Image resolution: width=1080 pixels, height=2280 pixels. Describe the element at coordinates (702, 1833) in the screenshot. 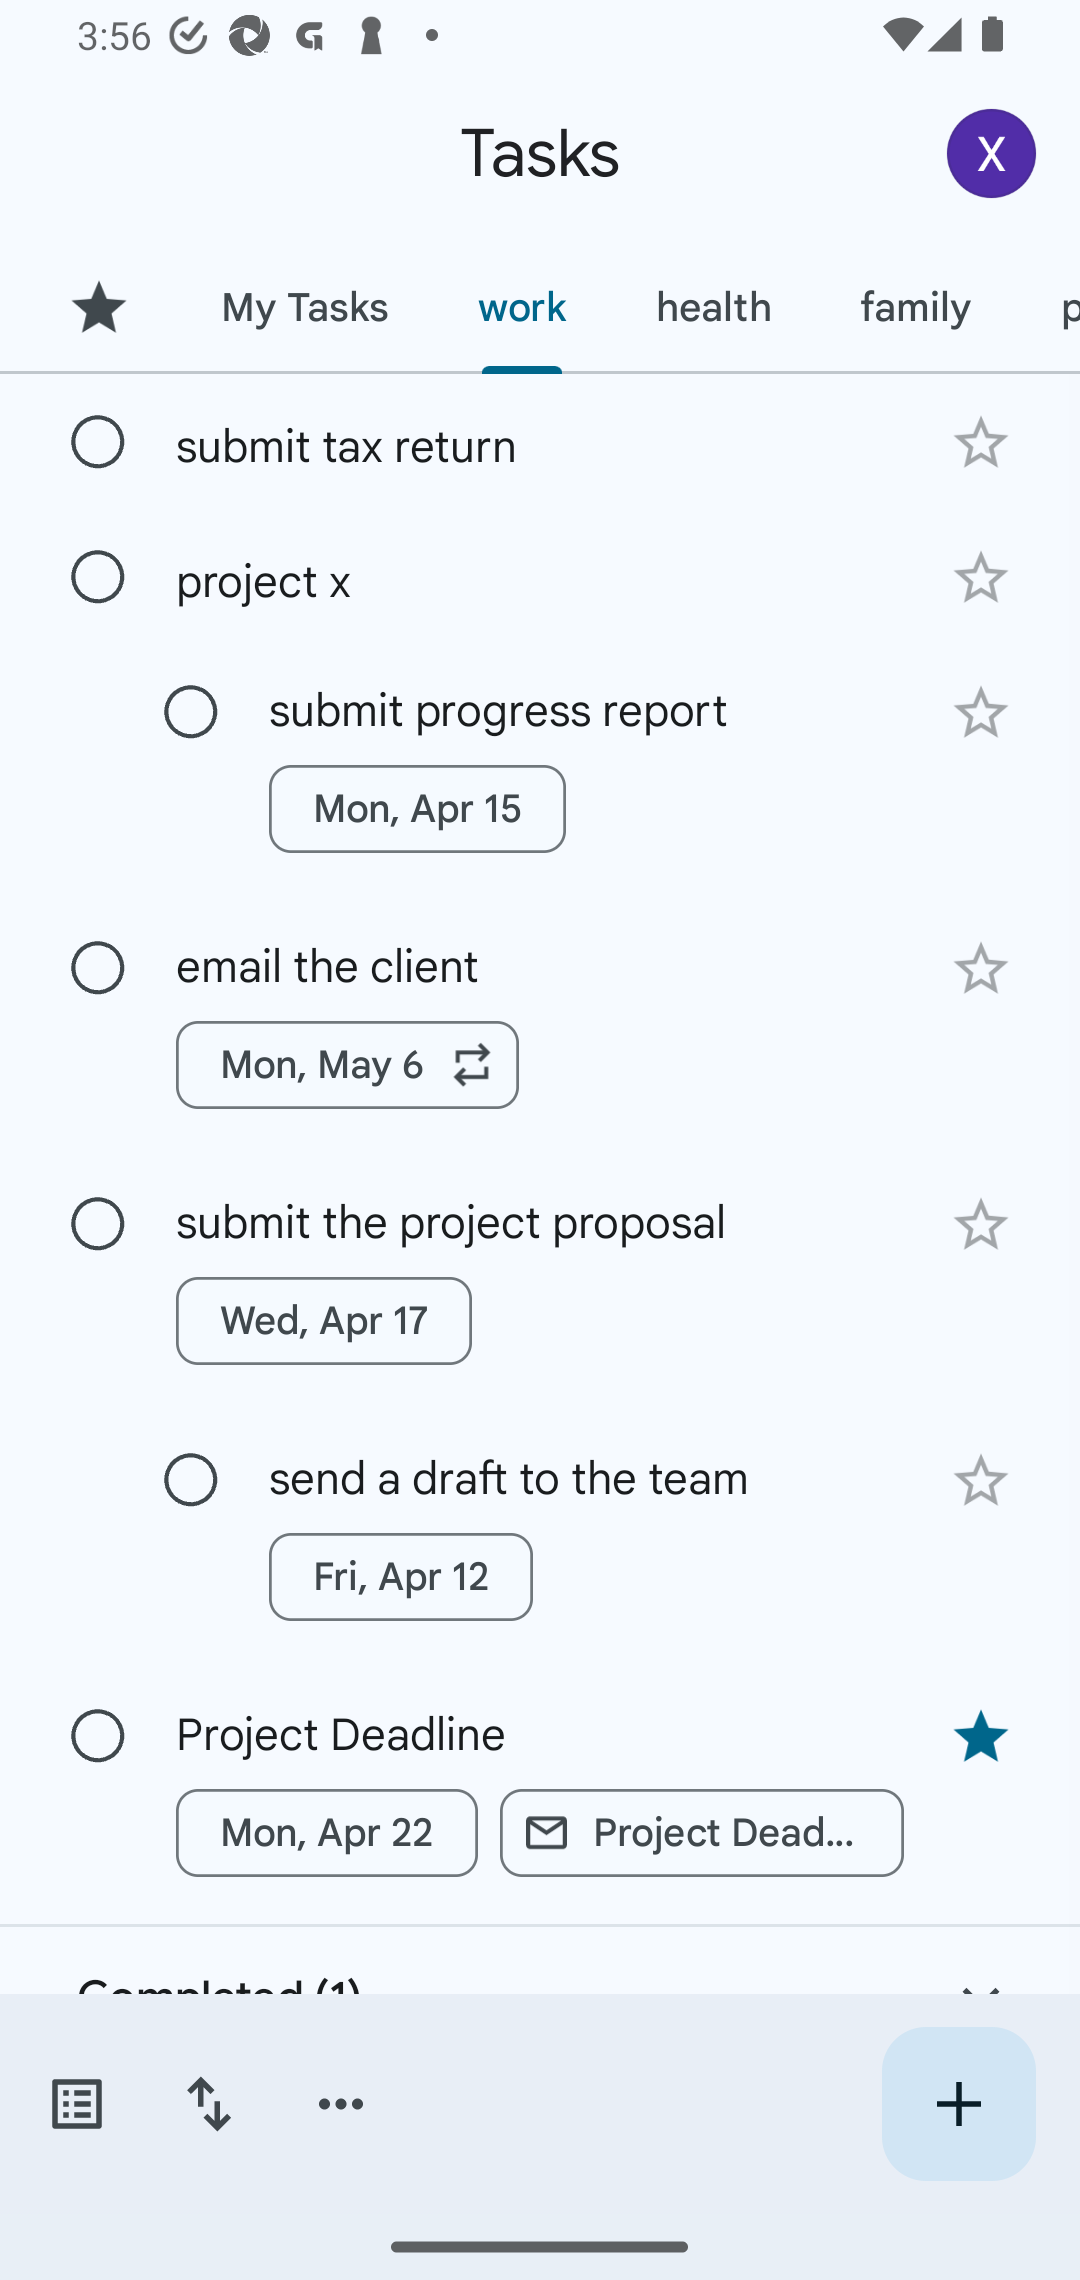

I see `Project Deadline Related link` at that location.